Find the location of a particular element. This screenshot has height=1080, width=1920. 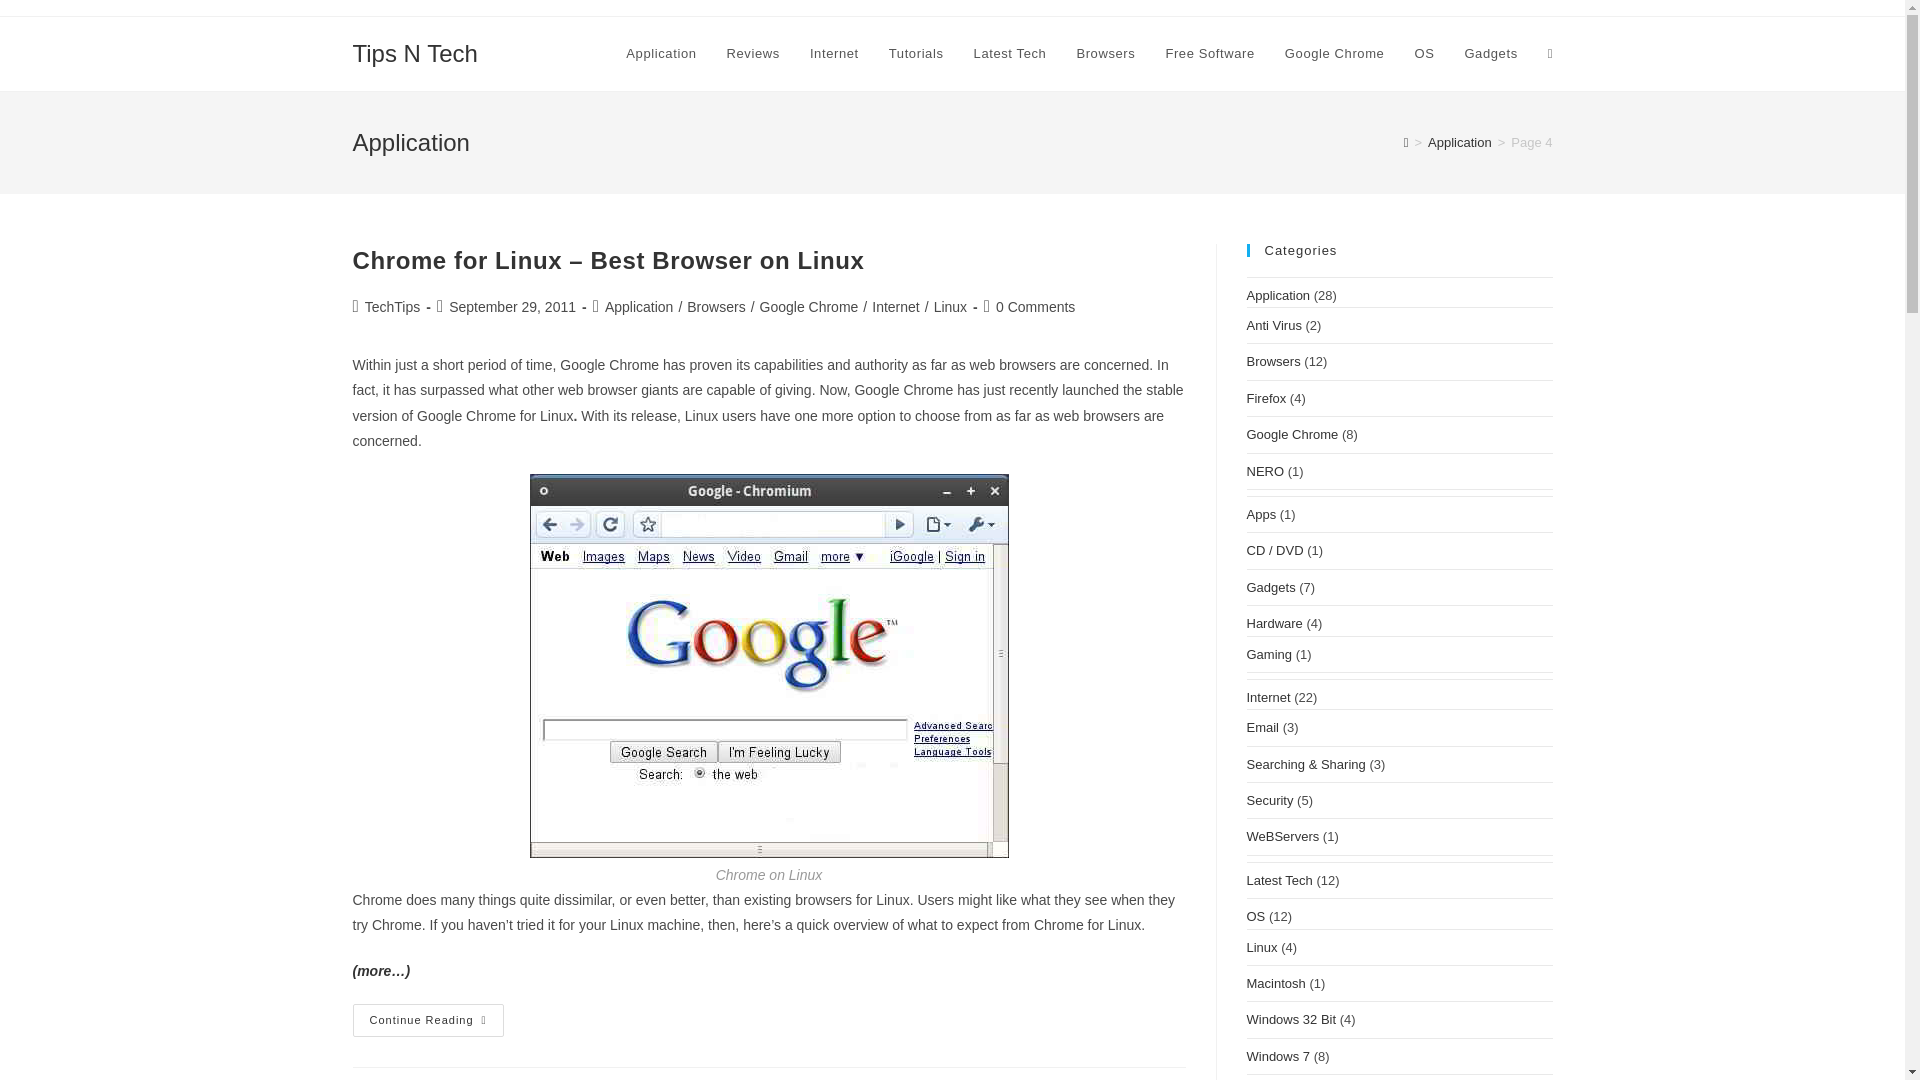

Internet is located at coordinates (895, 307).